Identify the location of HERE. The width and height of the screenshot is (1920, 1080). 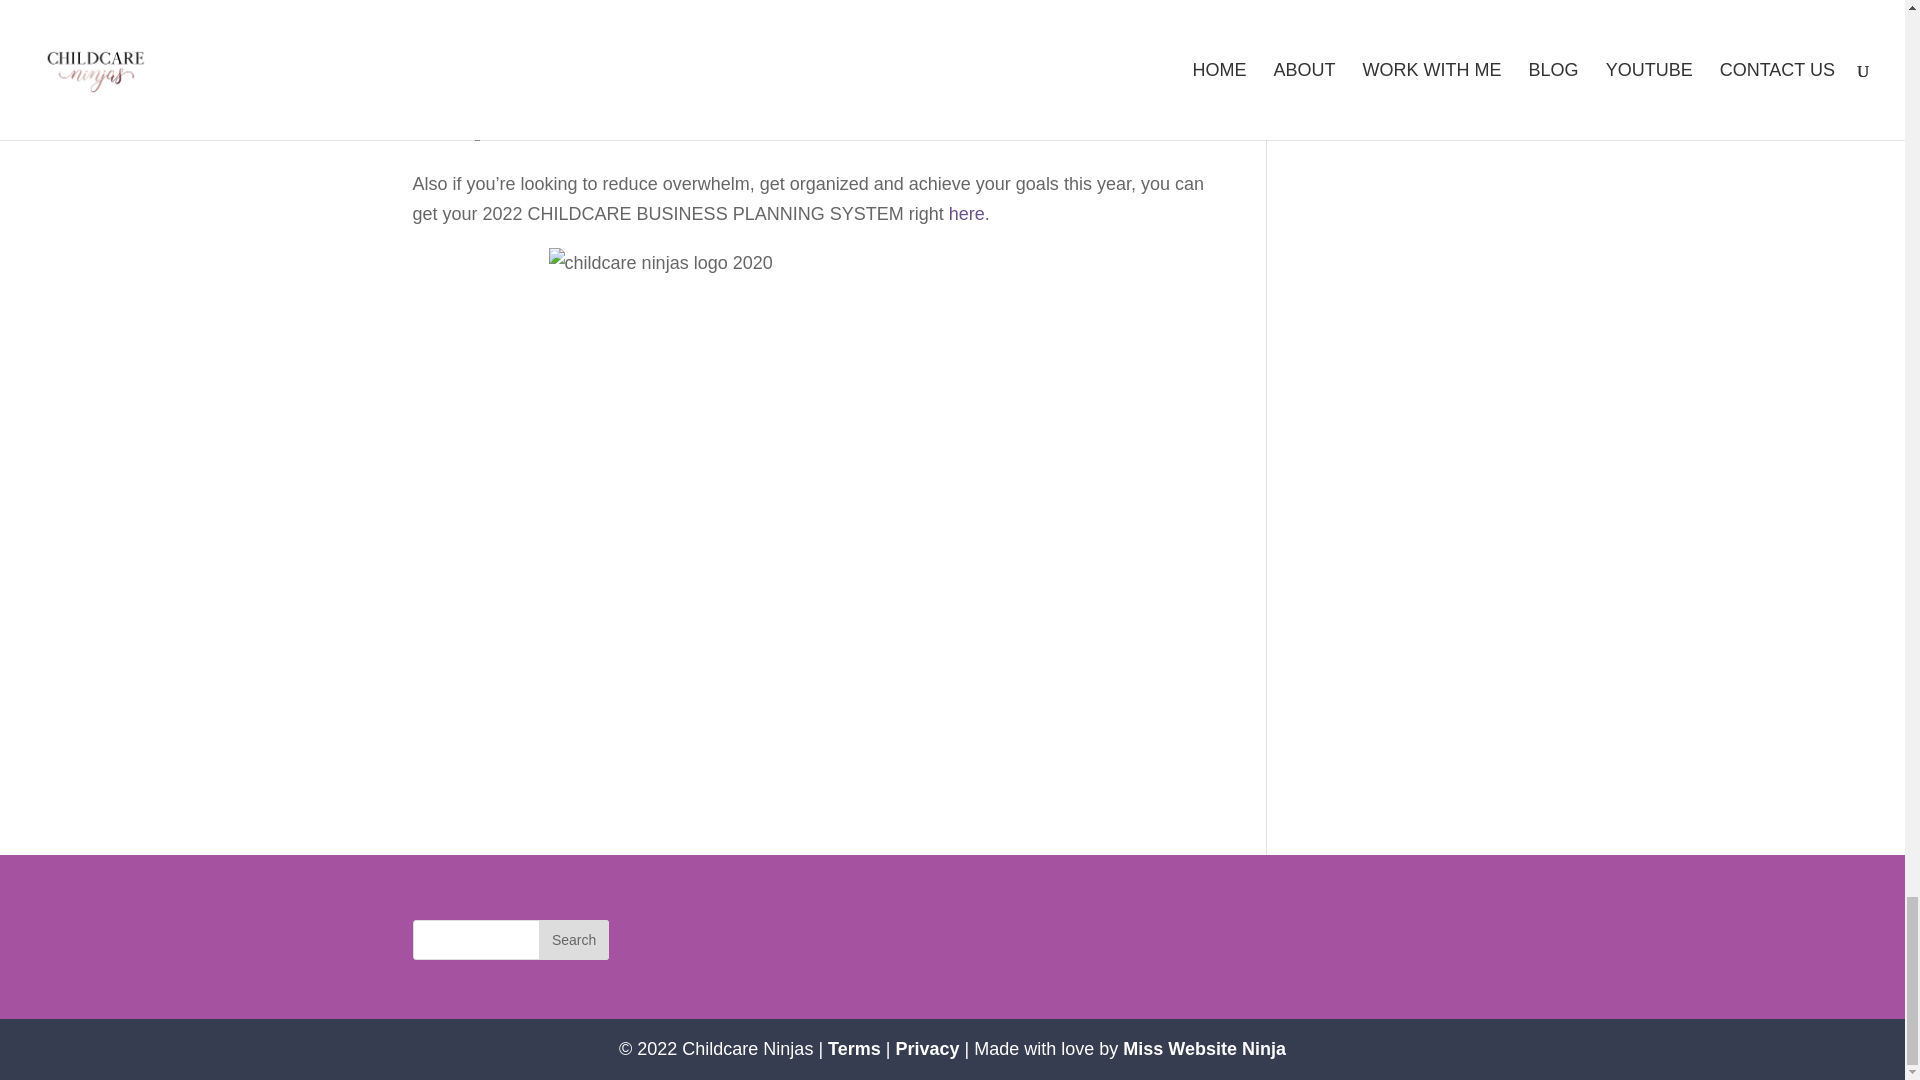
(633, 132).